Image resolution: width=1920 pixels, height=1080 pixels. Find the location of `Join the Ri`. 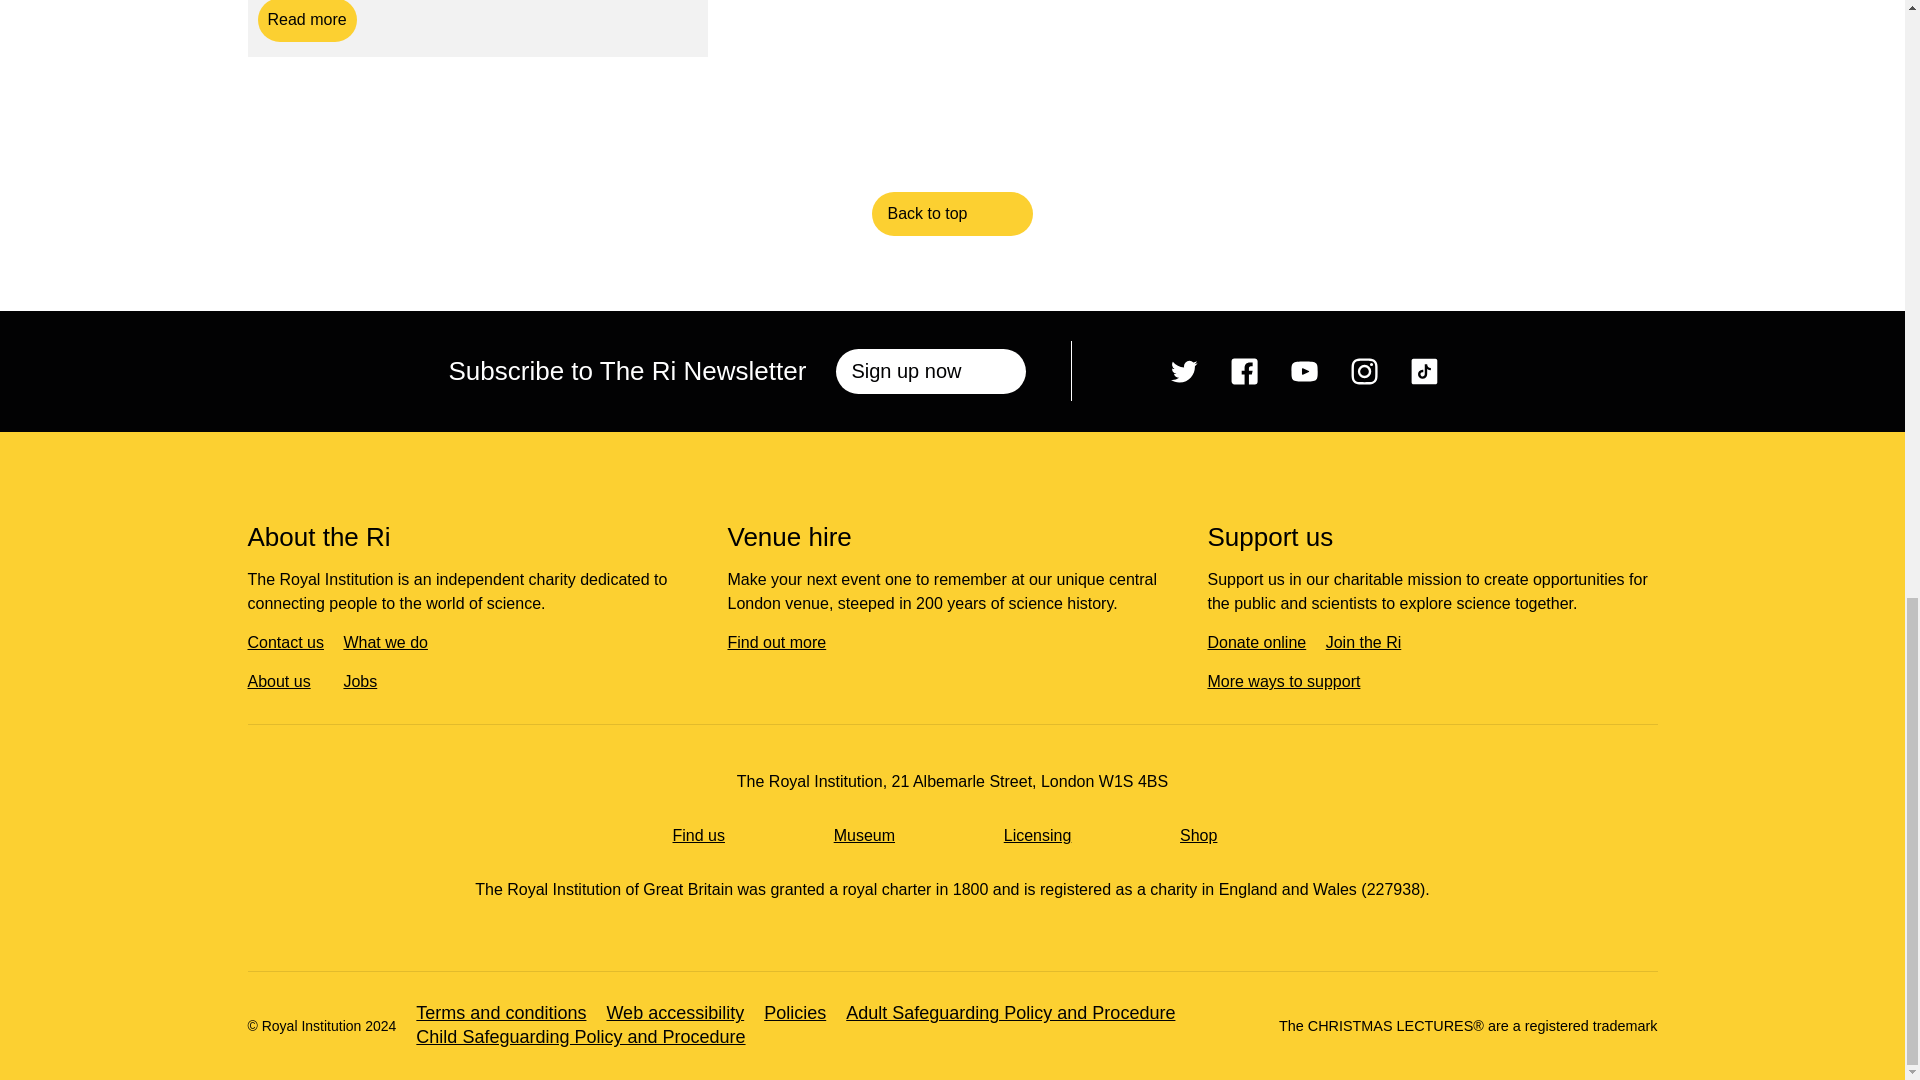

Join the Ri is located at coordinates (1371, 642).